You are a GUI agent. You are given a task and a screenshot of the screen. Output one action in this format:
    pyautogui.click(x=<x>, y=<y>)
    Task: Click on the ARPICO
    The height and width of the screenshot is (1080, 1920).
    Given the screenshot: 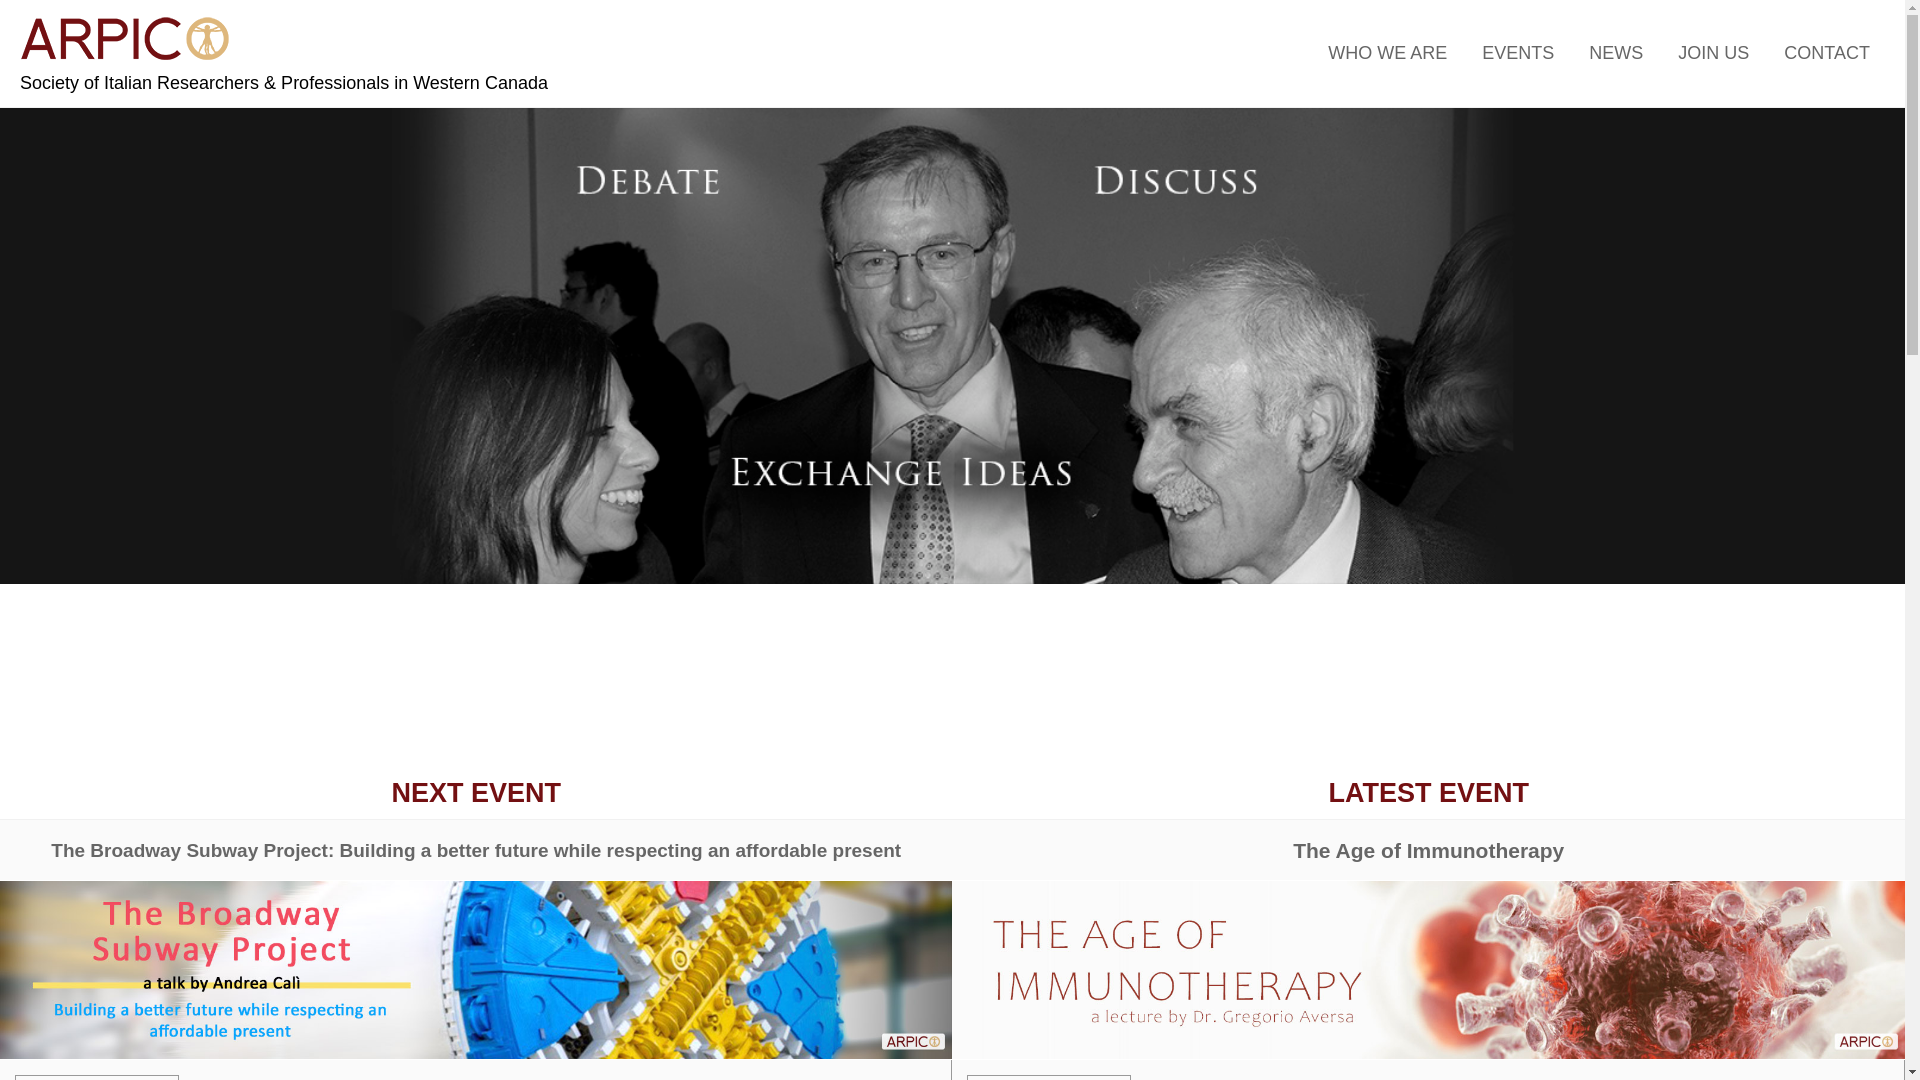 What is the action you would take?
    pyautogui.click(x=126, y=40)
    